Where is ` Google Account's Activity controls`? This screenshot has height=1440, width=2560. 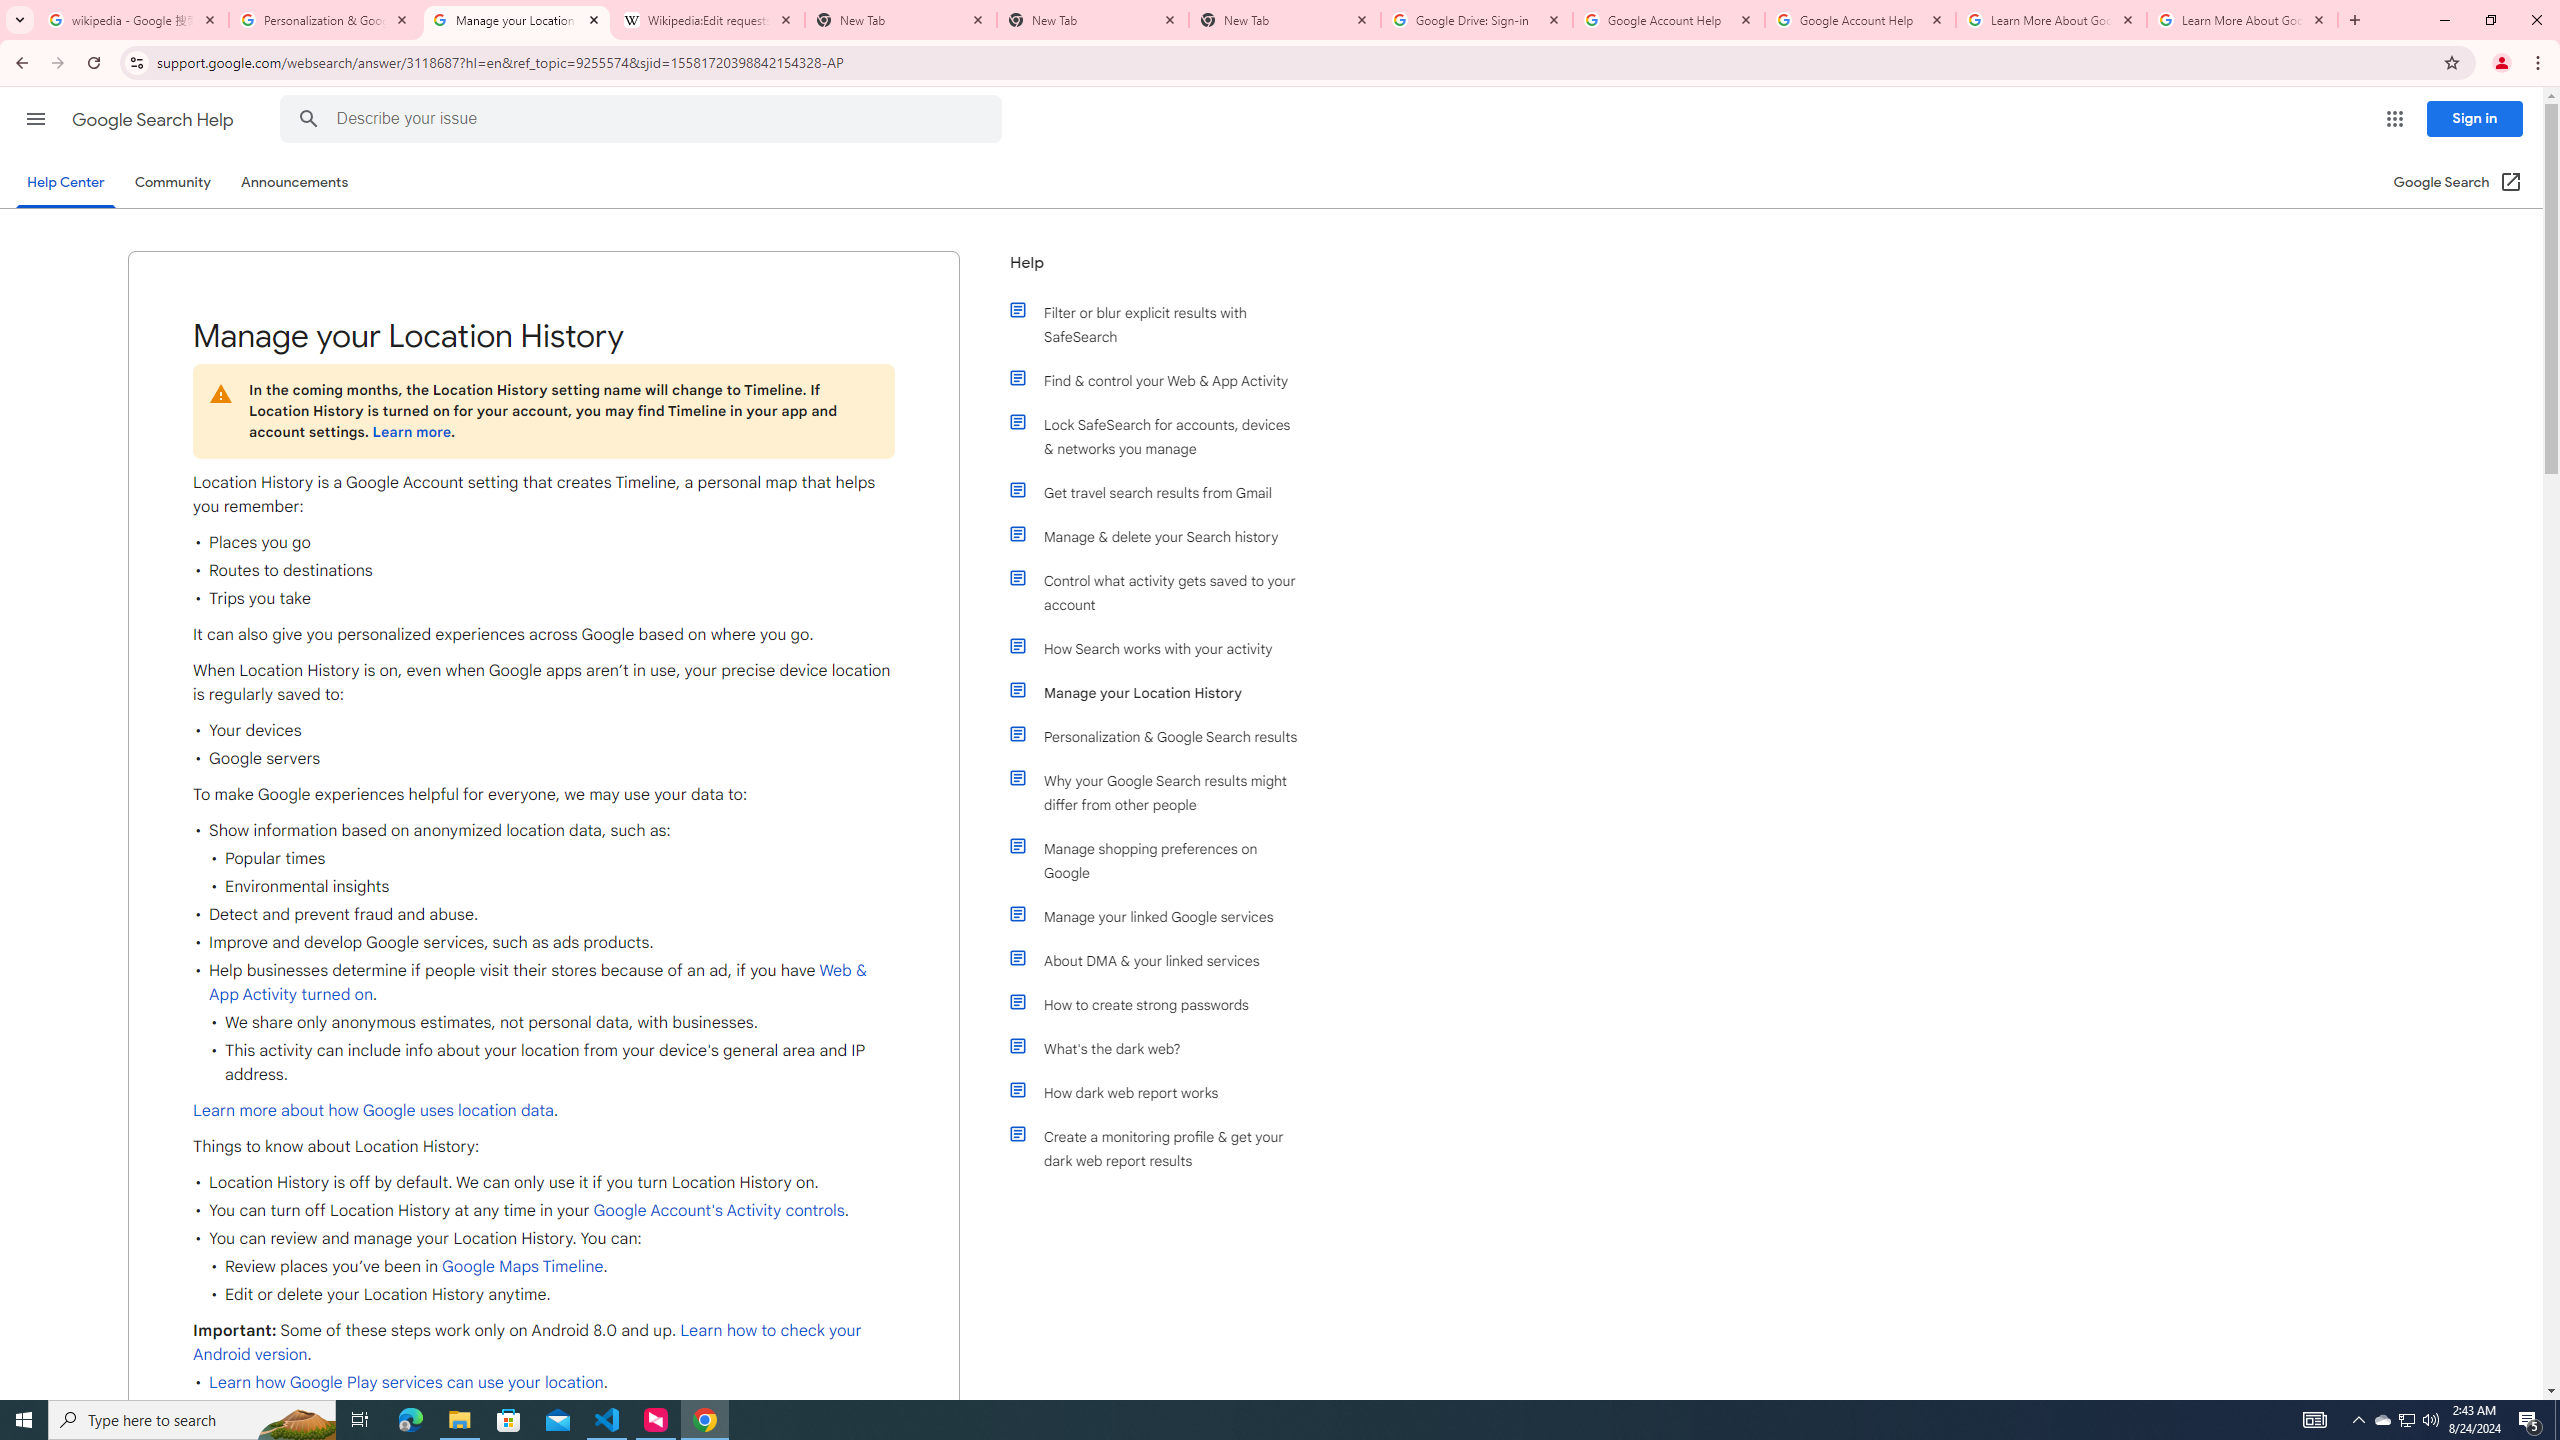  Google Account's Activity controls is located at coordinates (716, 1210).